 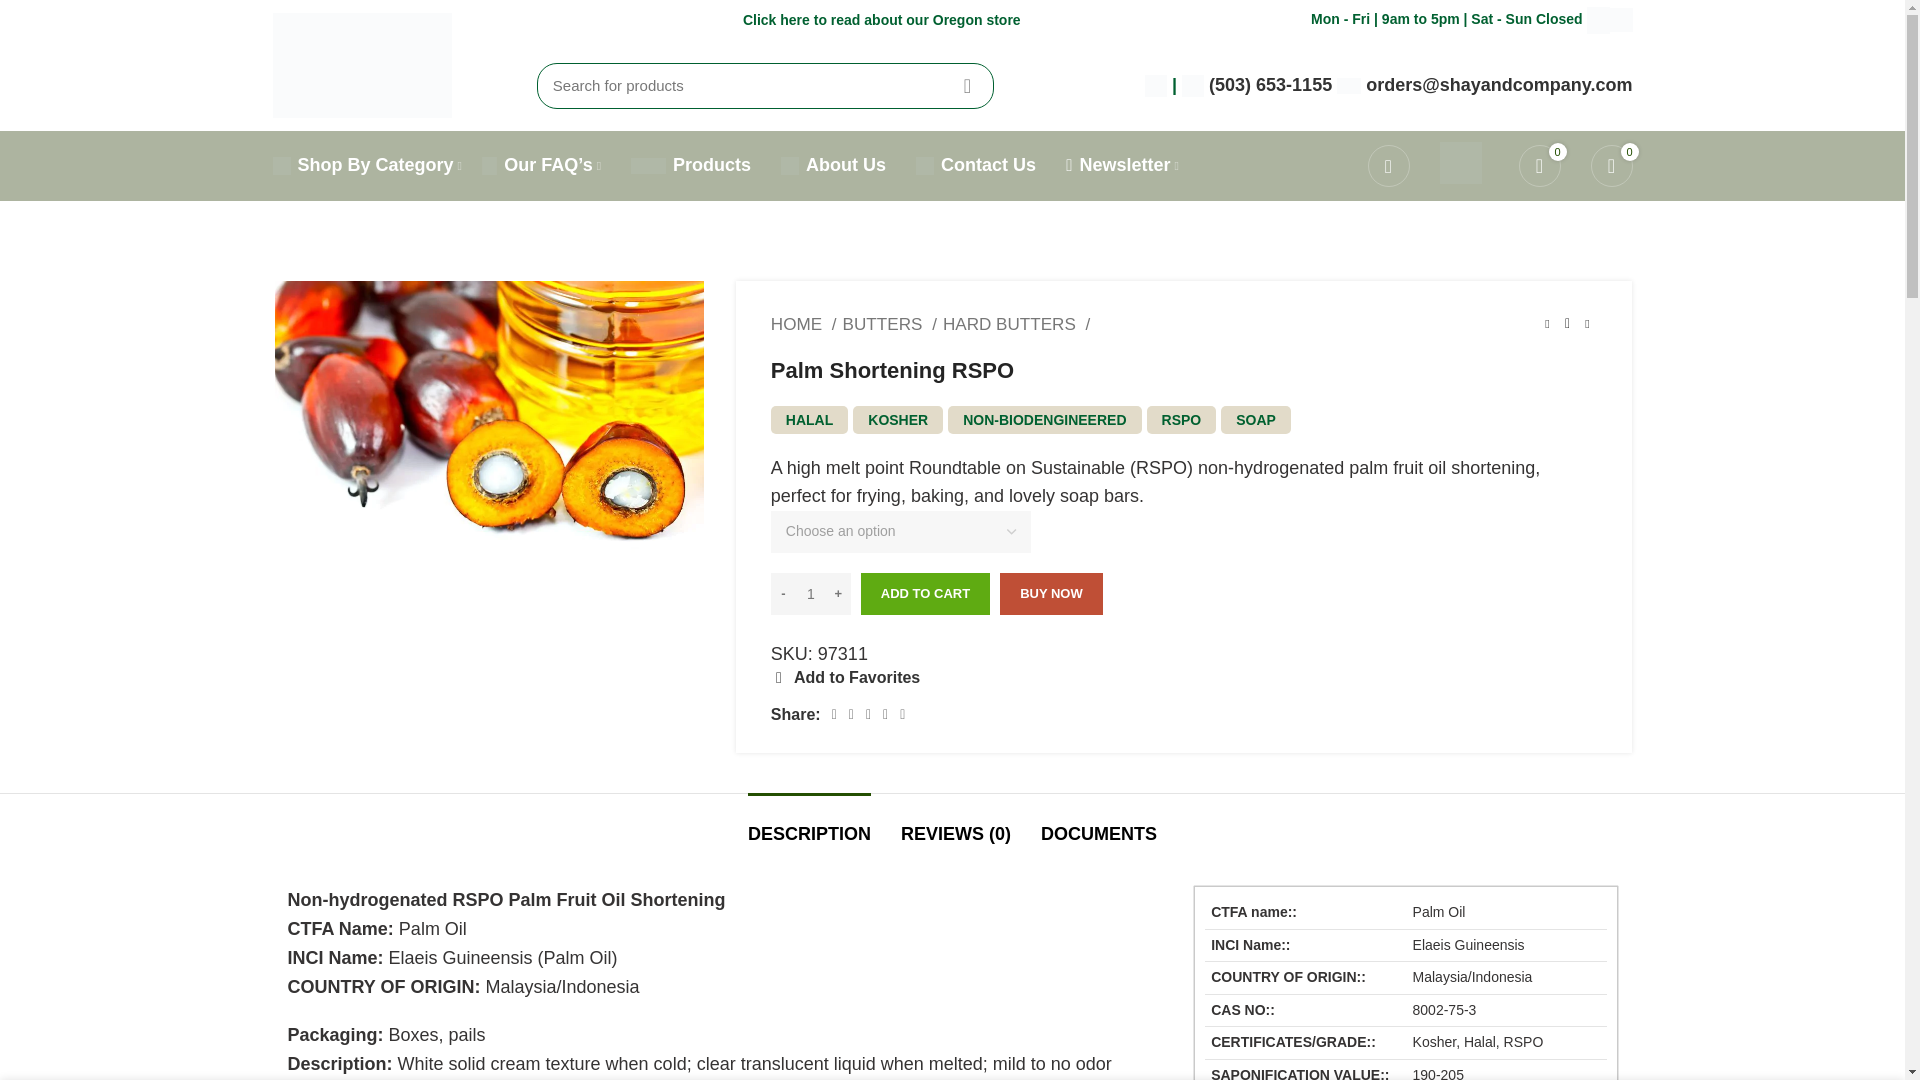 I want to click on My account, so click(x=1388, y=165).